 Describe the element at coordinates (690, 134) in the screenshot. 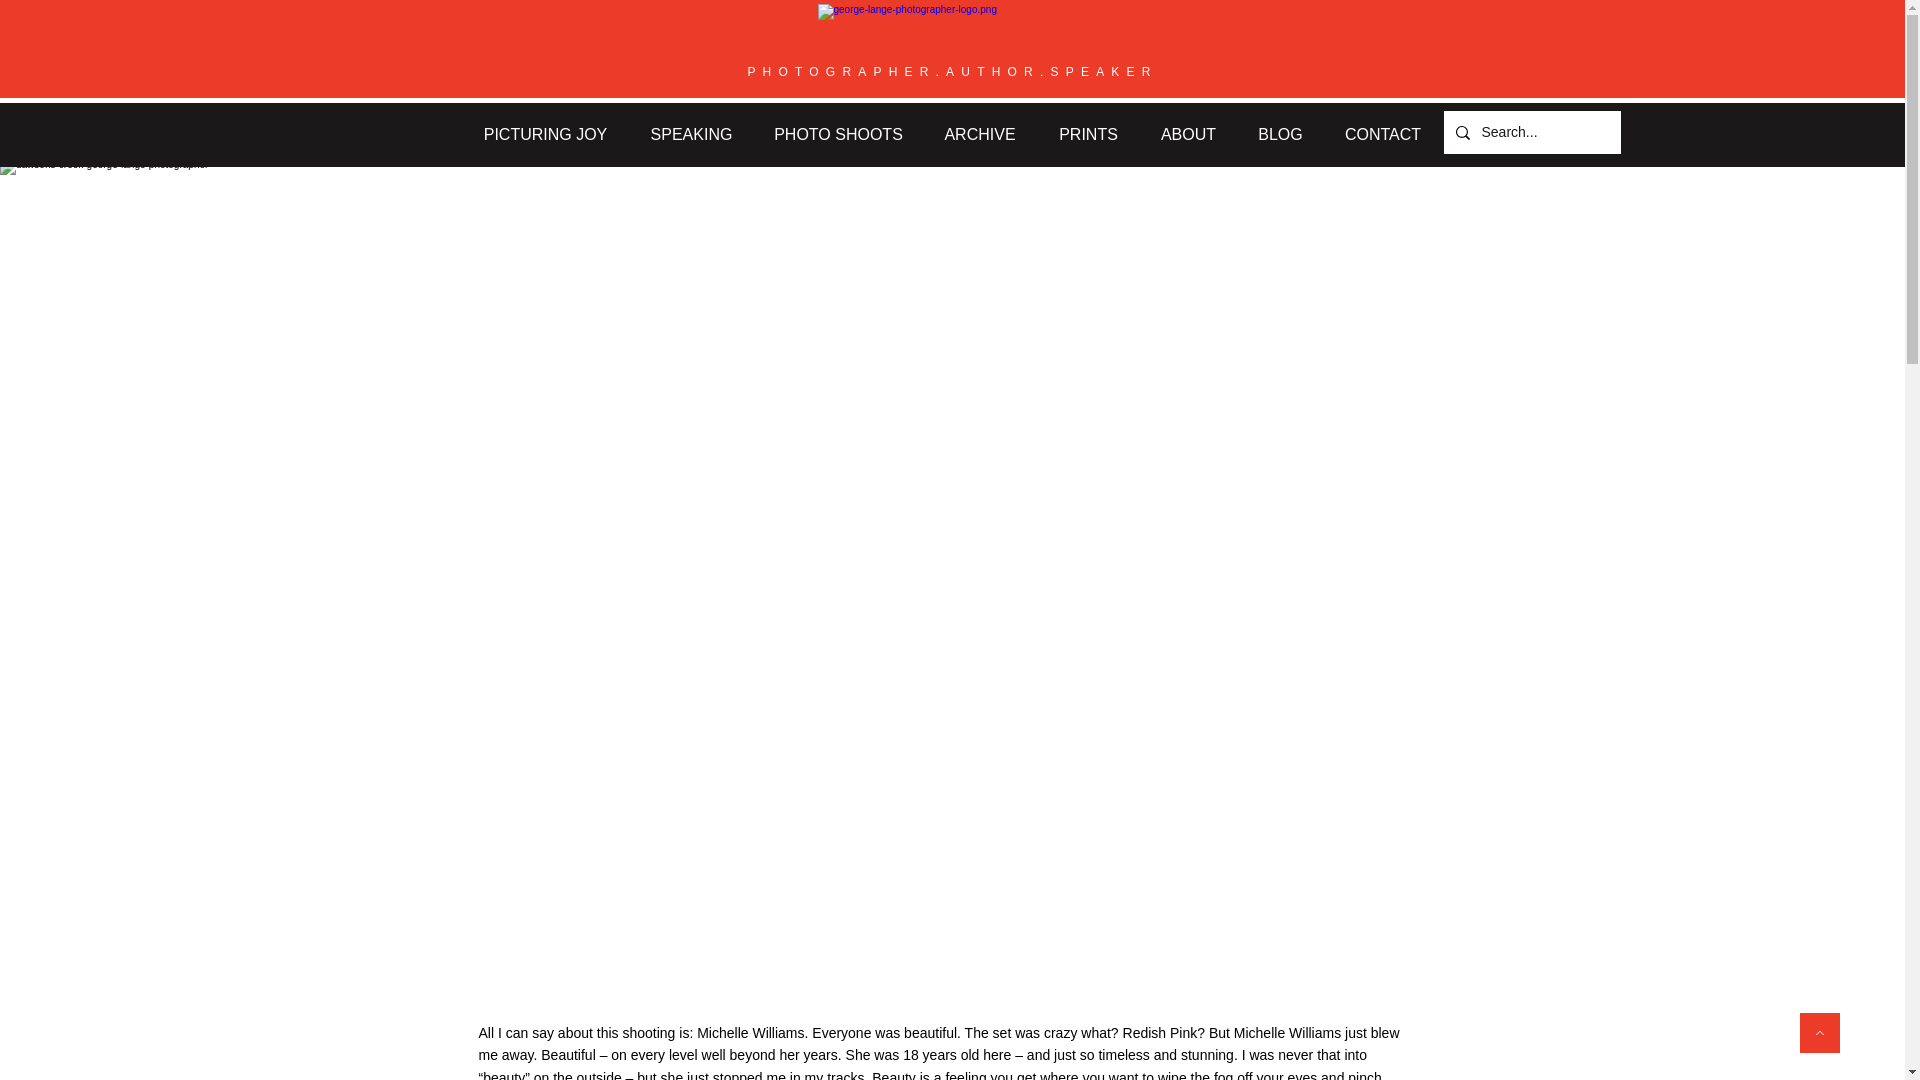

I see `SPEAKING` at that location.